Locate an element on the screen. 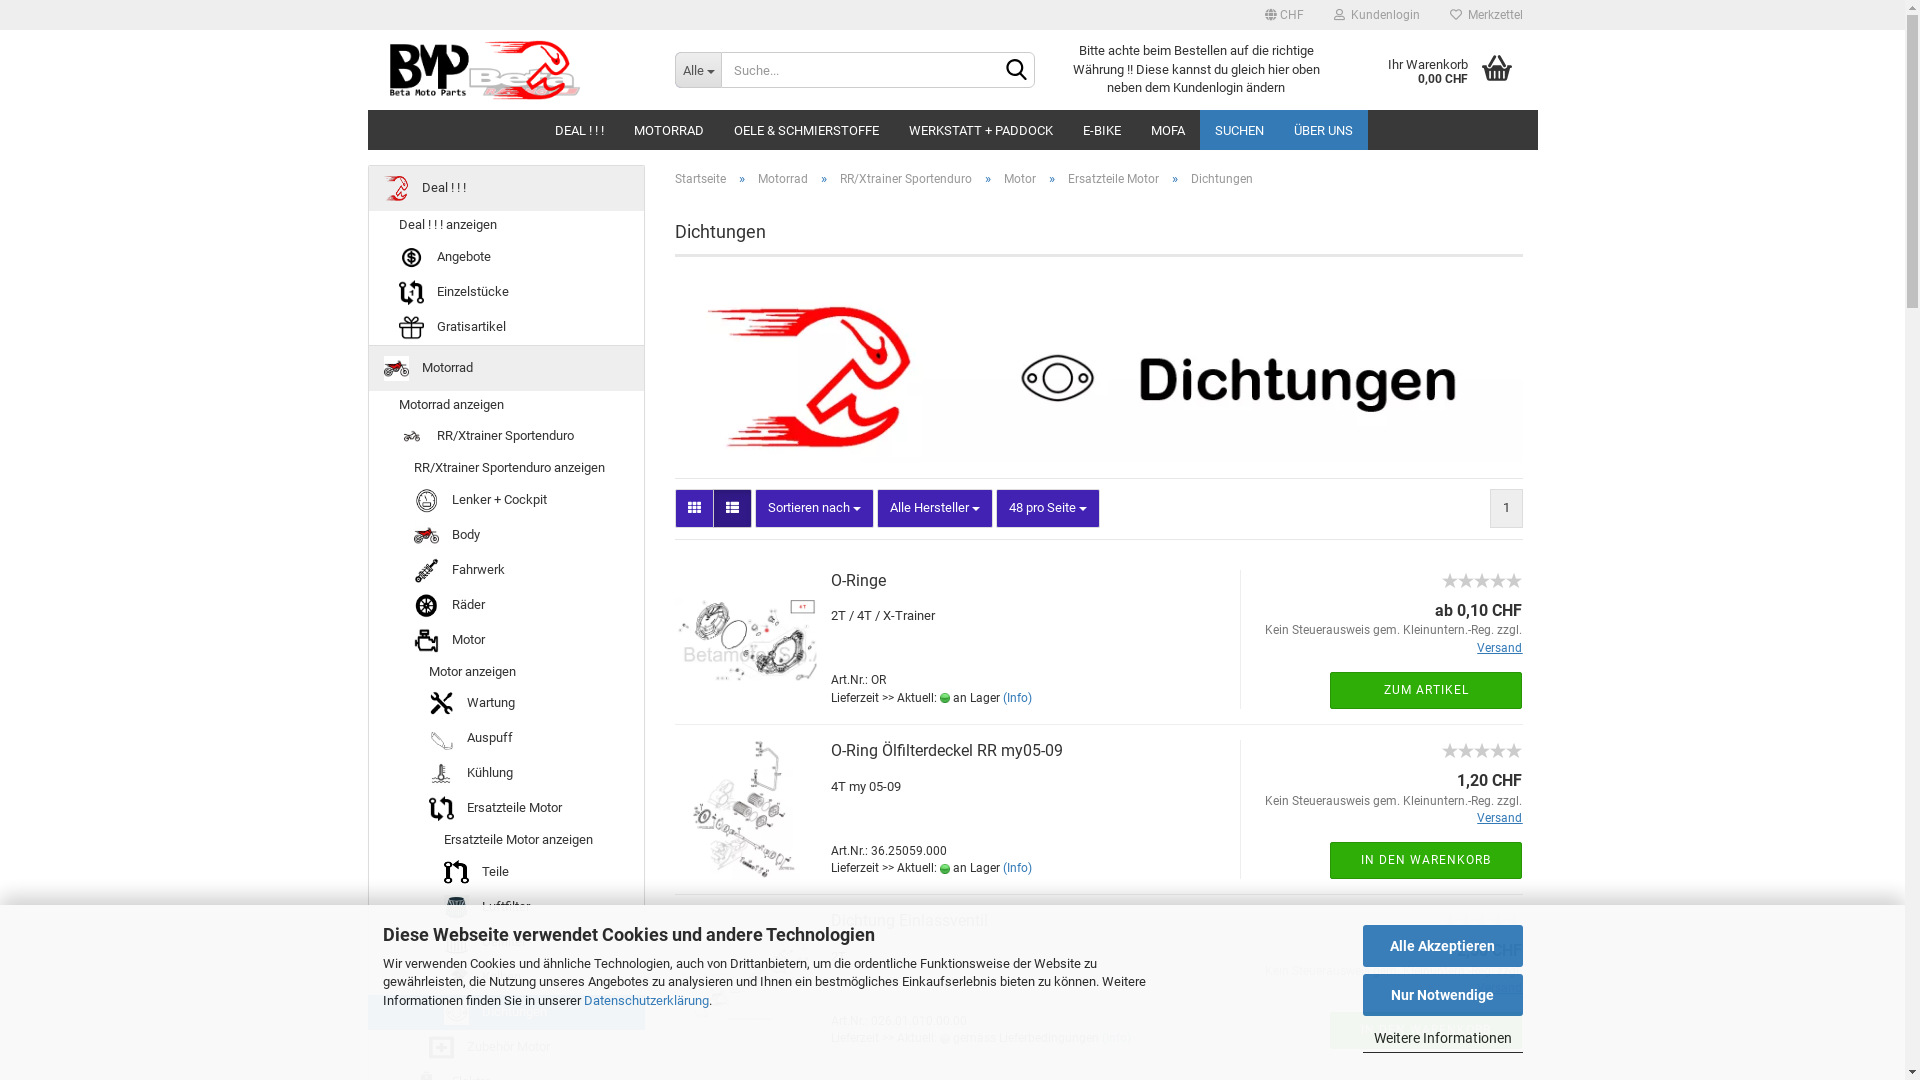 The width and height of the screenshot is (1920, 1080). Alle Hersteller is located at coordinates (935, 508).